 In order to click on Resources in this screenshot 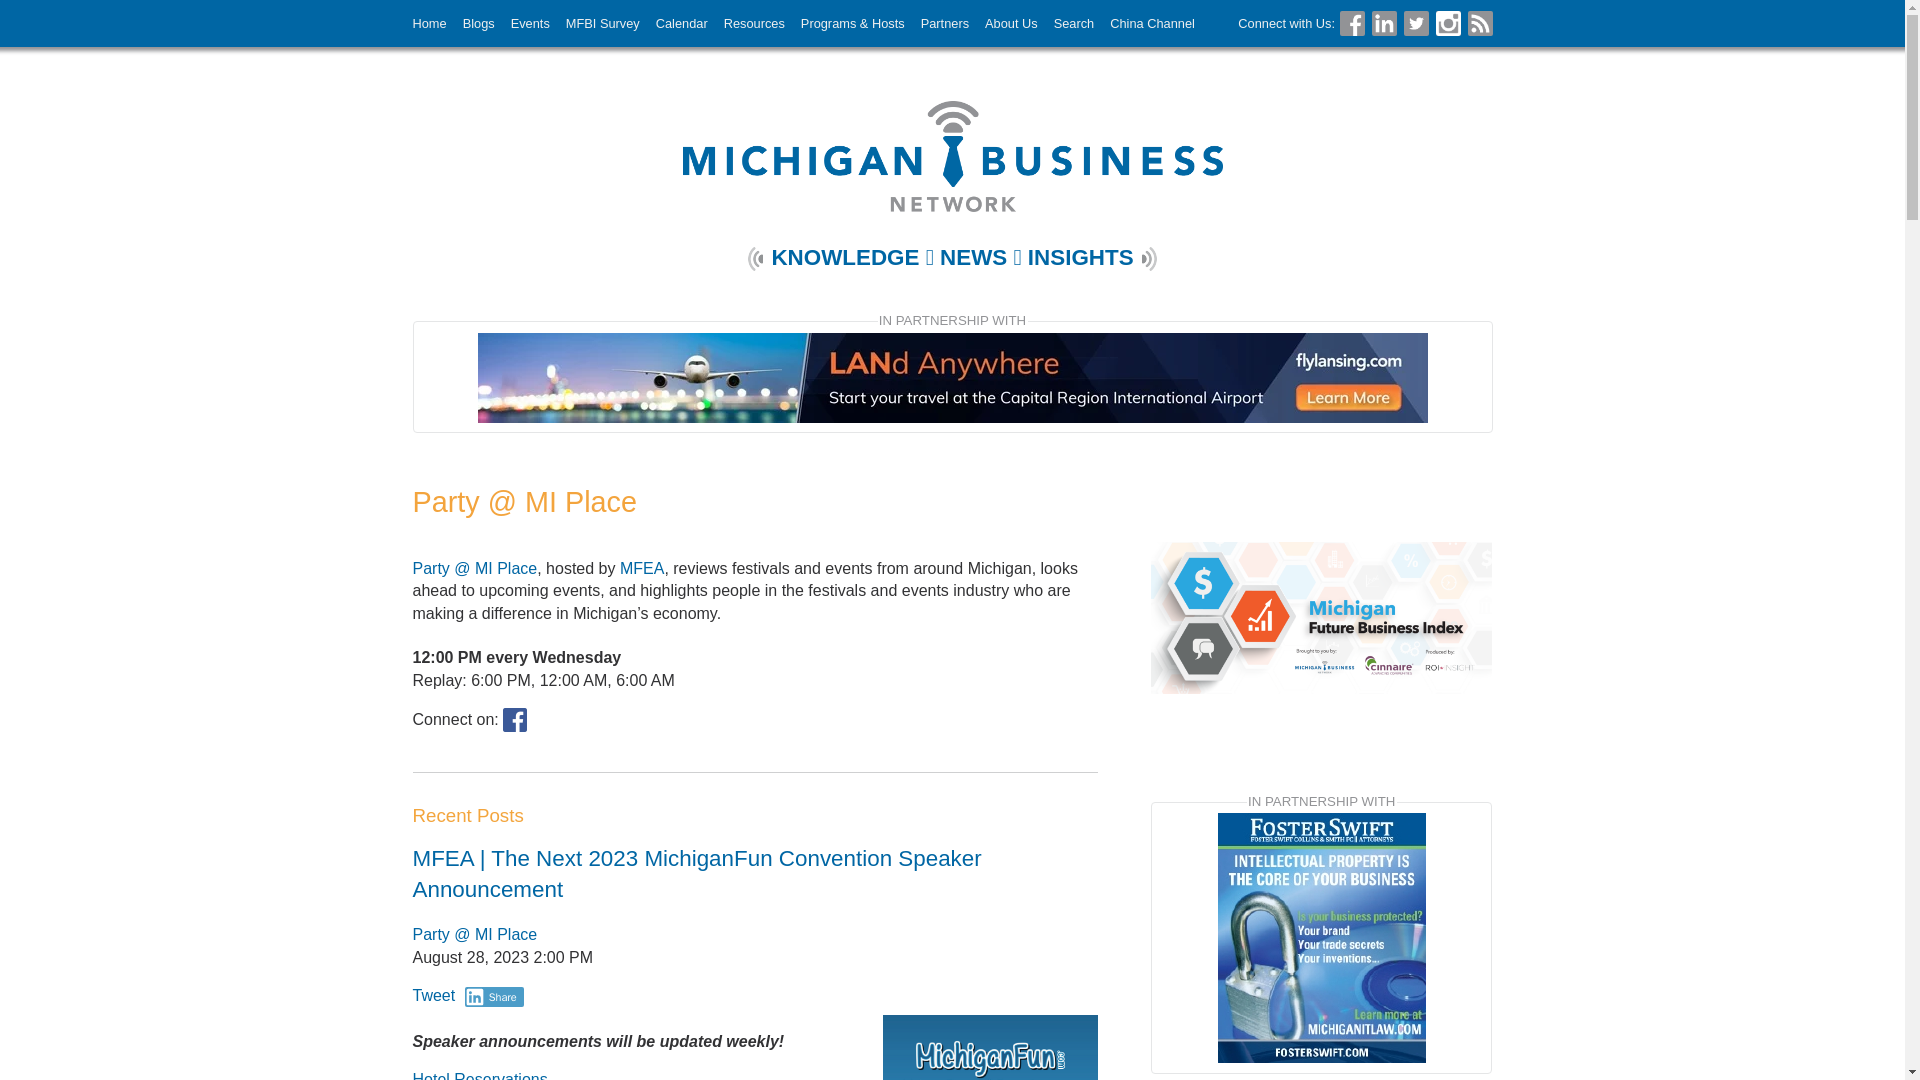, I will do `click(762, 22)`.